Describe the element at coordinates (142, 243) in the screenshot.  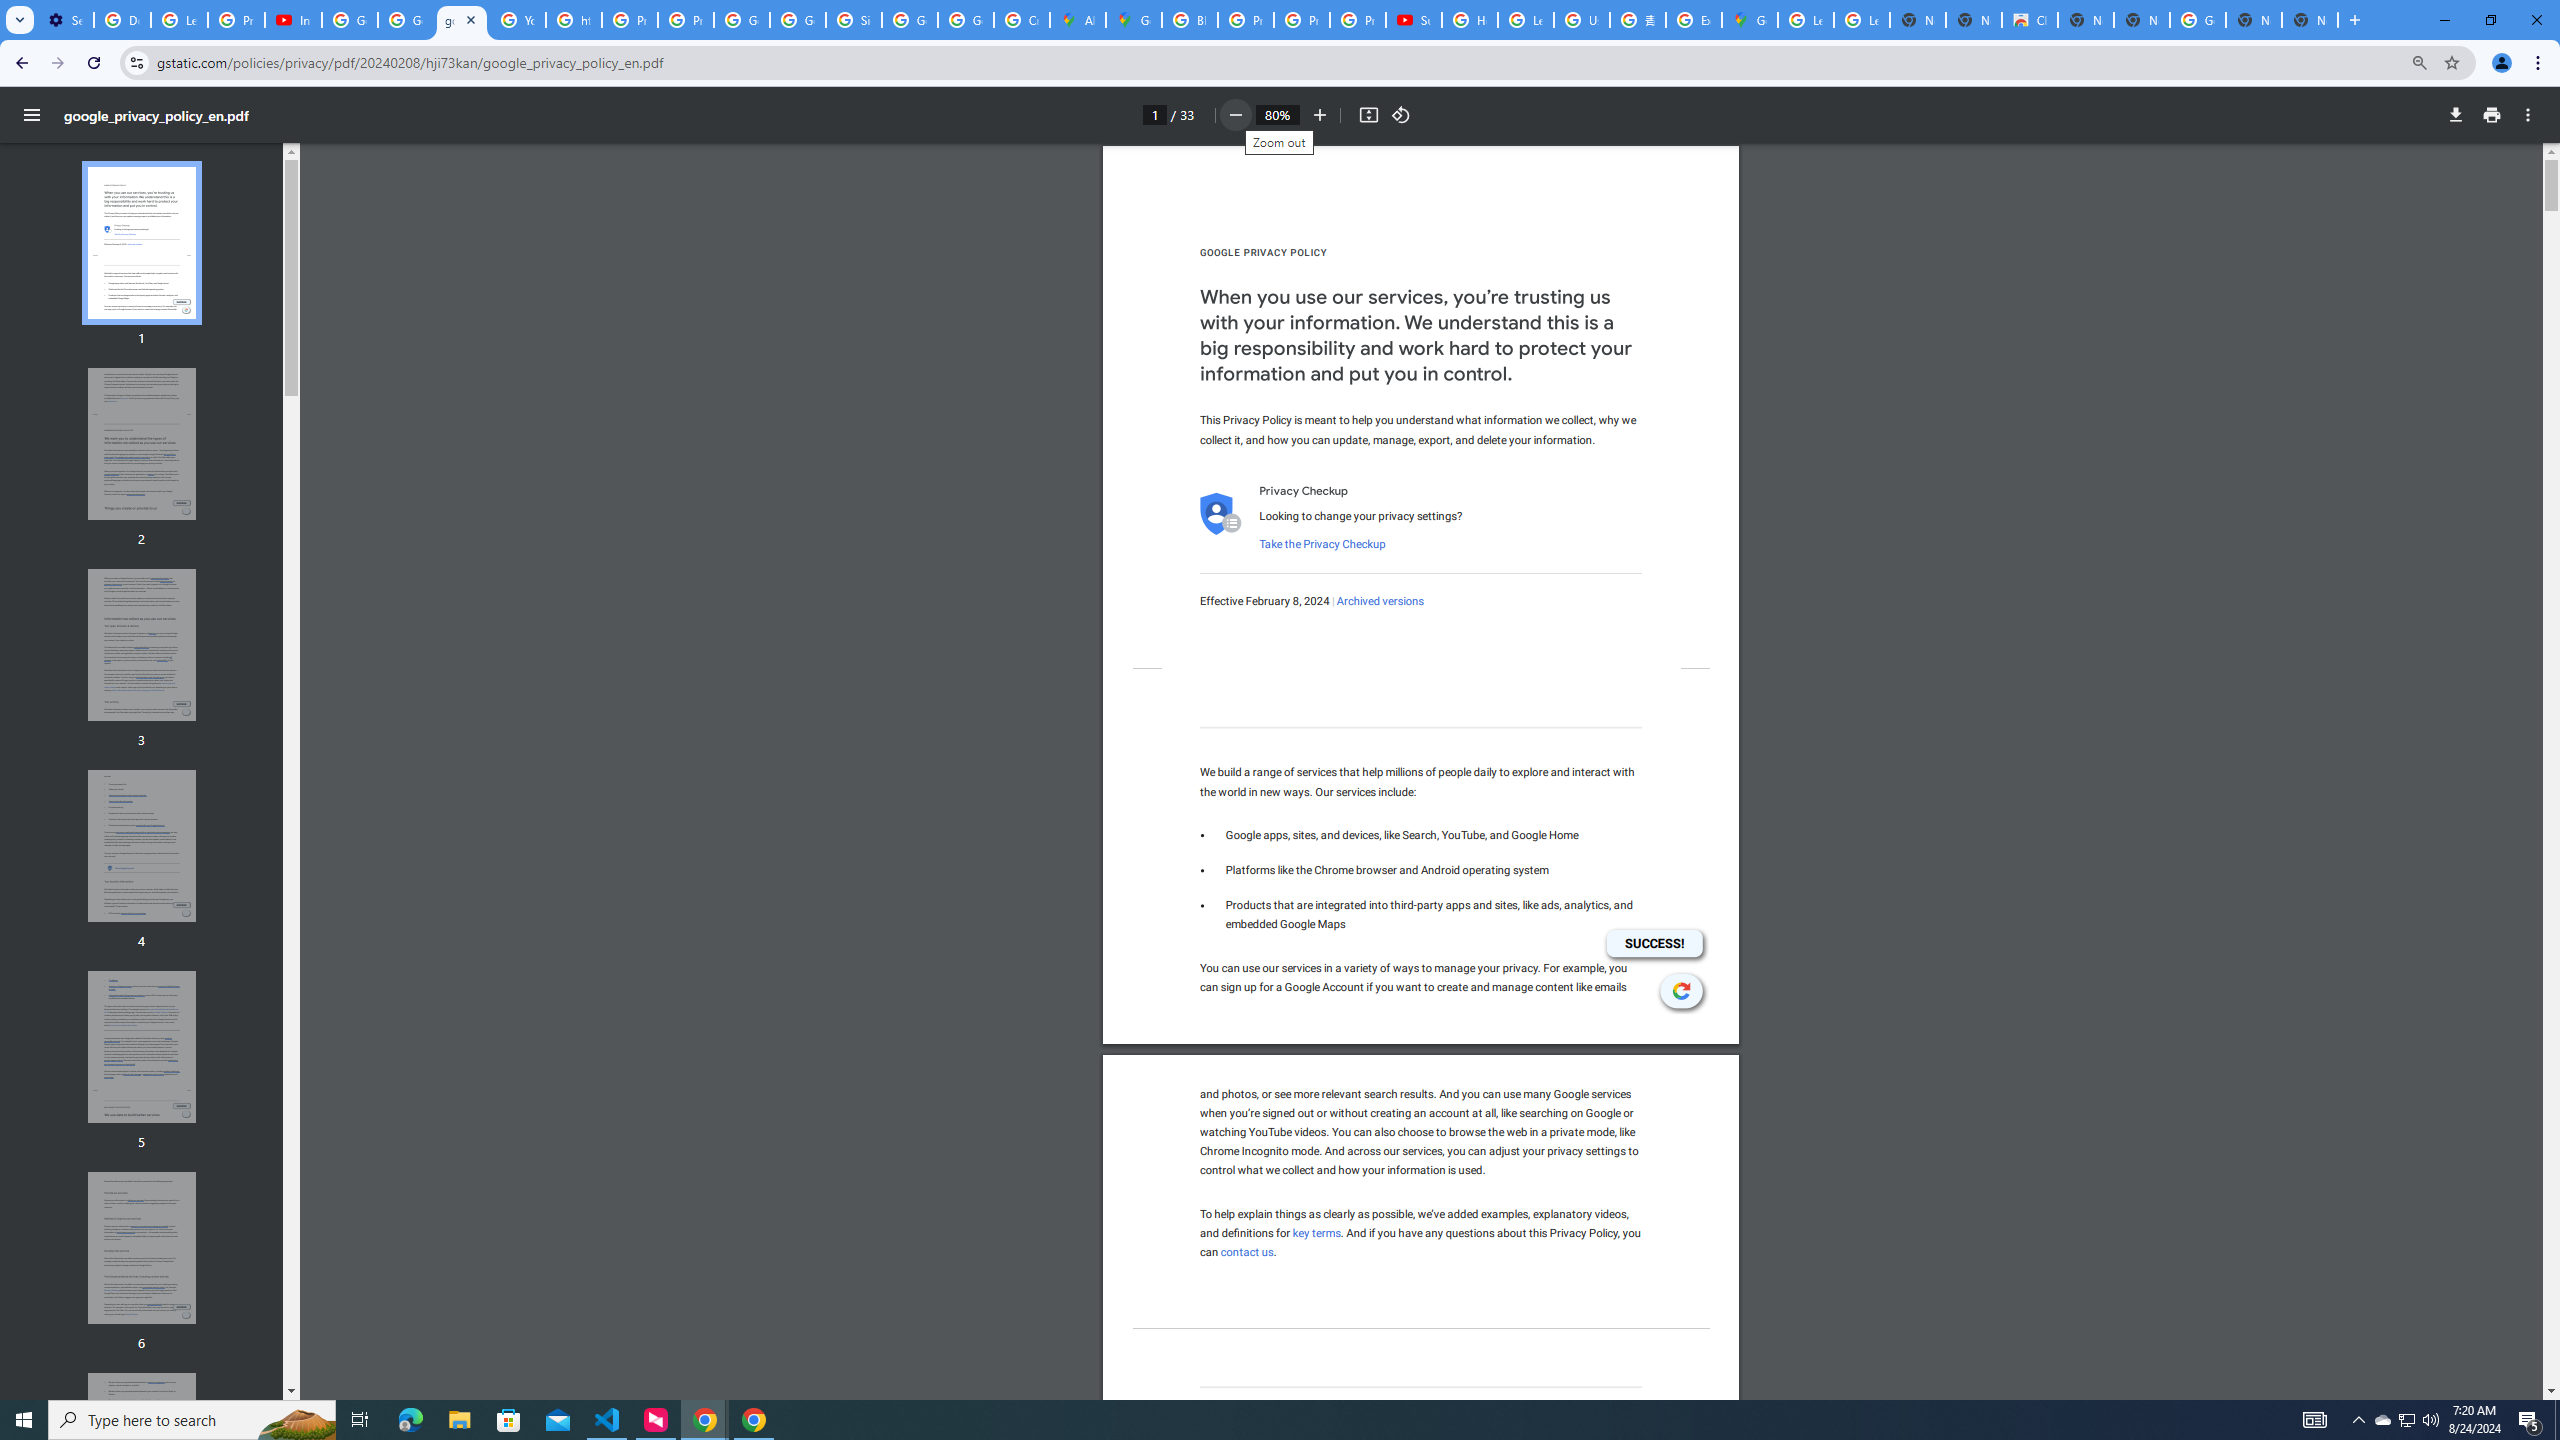
I see `Thumbnail for page 1` at that location.